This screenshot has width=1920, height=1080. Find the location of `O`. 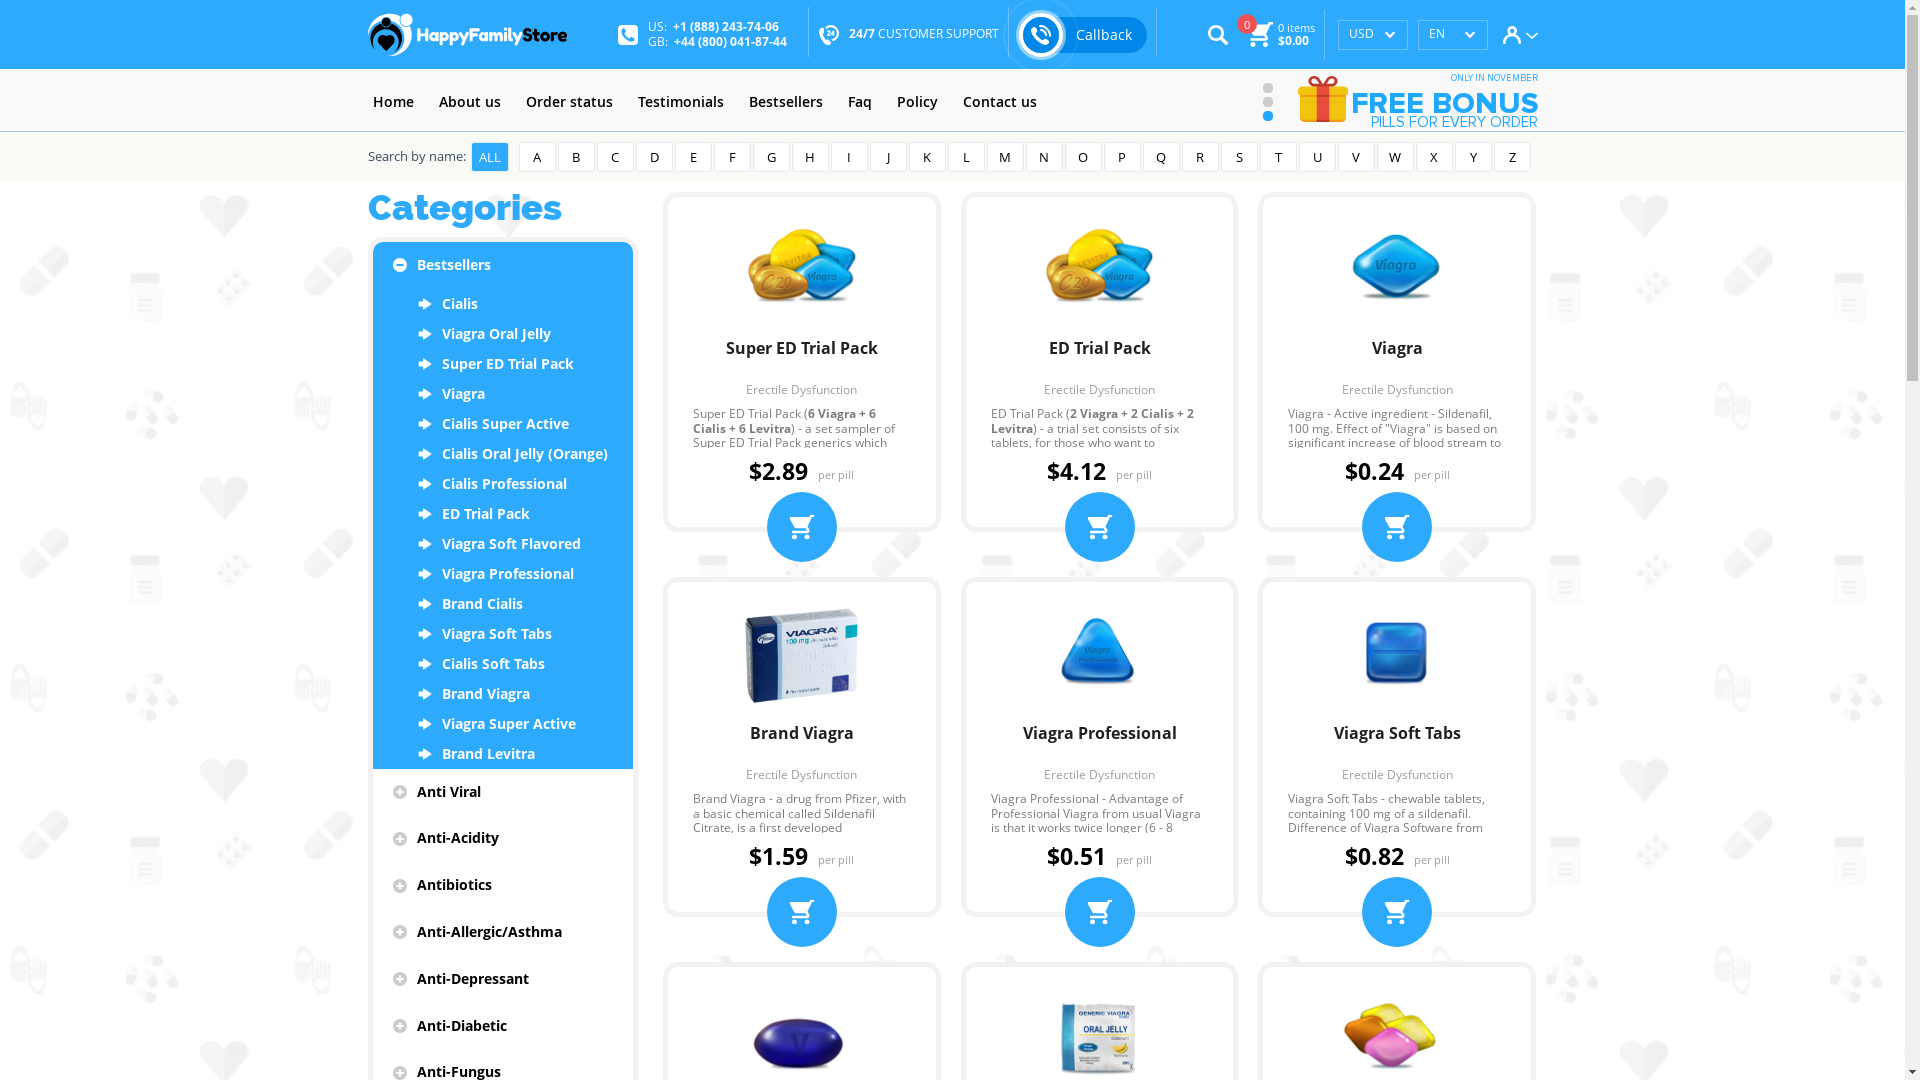

O is located at coordinates (1082, 157).